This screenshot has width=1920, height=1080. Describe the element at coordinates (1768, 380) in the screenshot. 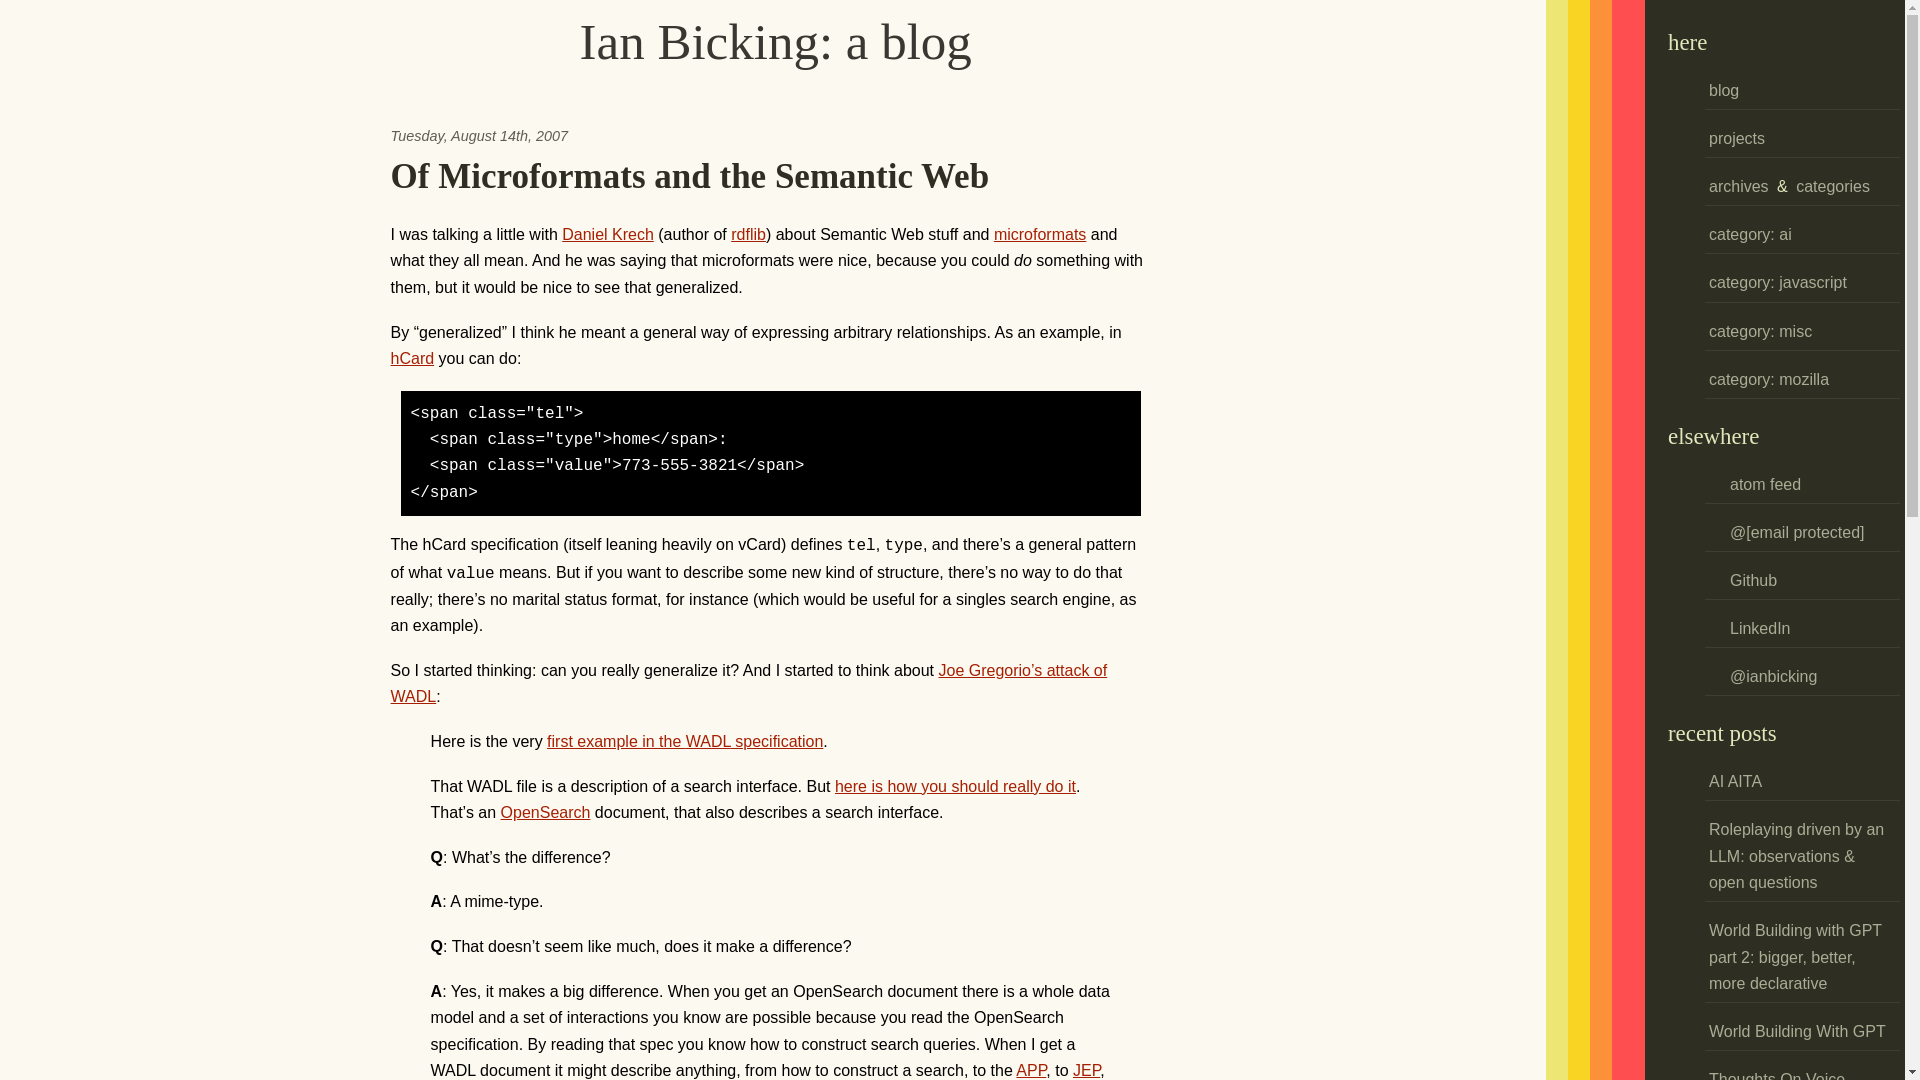

I see `category: mozilla` at that location.